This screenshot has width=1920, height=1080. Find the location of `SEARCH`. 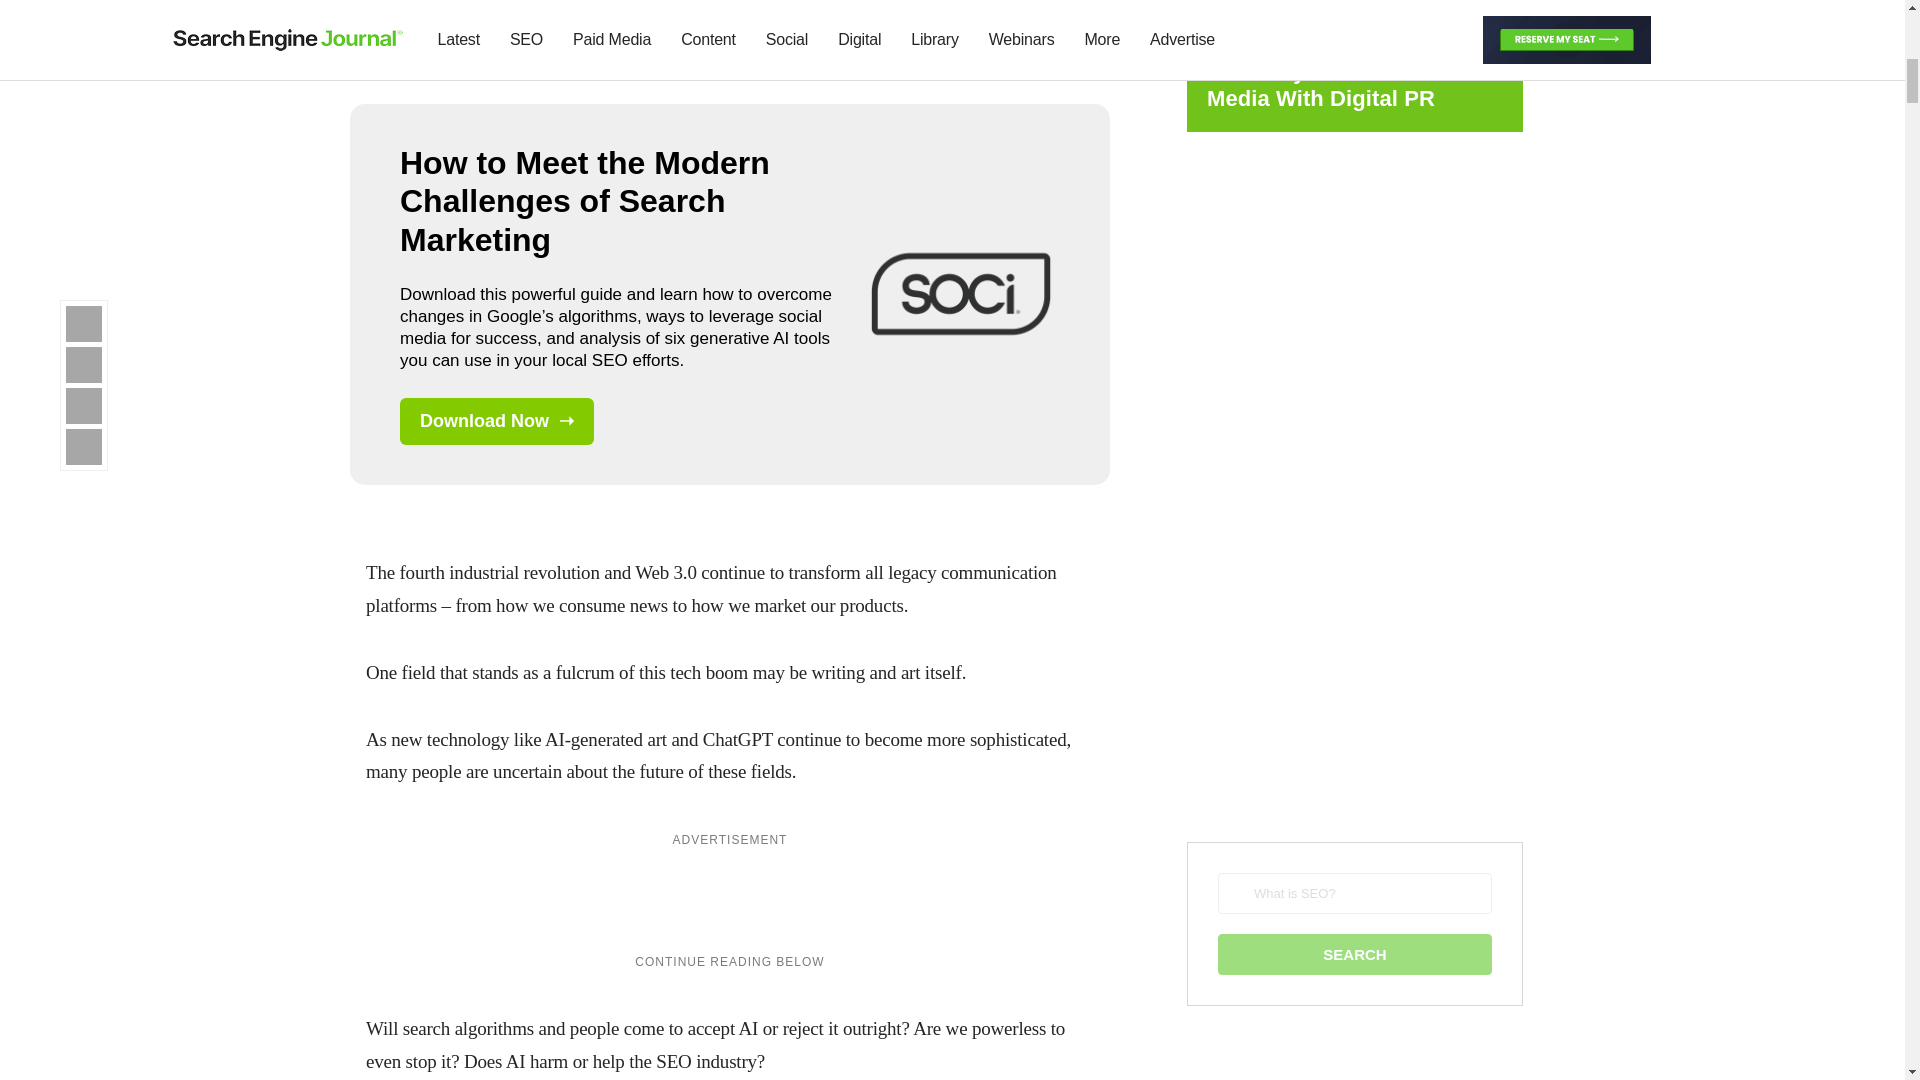

SEARCH is located at coordinates (1354, 954).